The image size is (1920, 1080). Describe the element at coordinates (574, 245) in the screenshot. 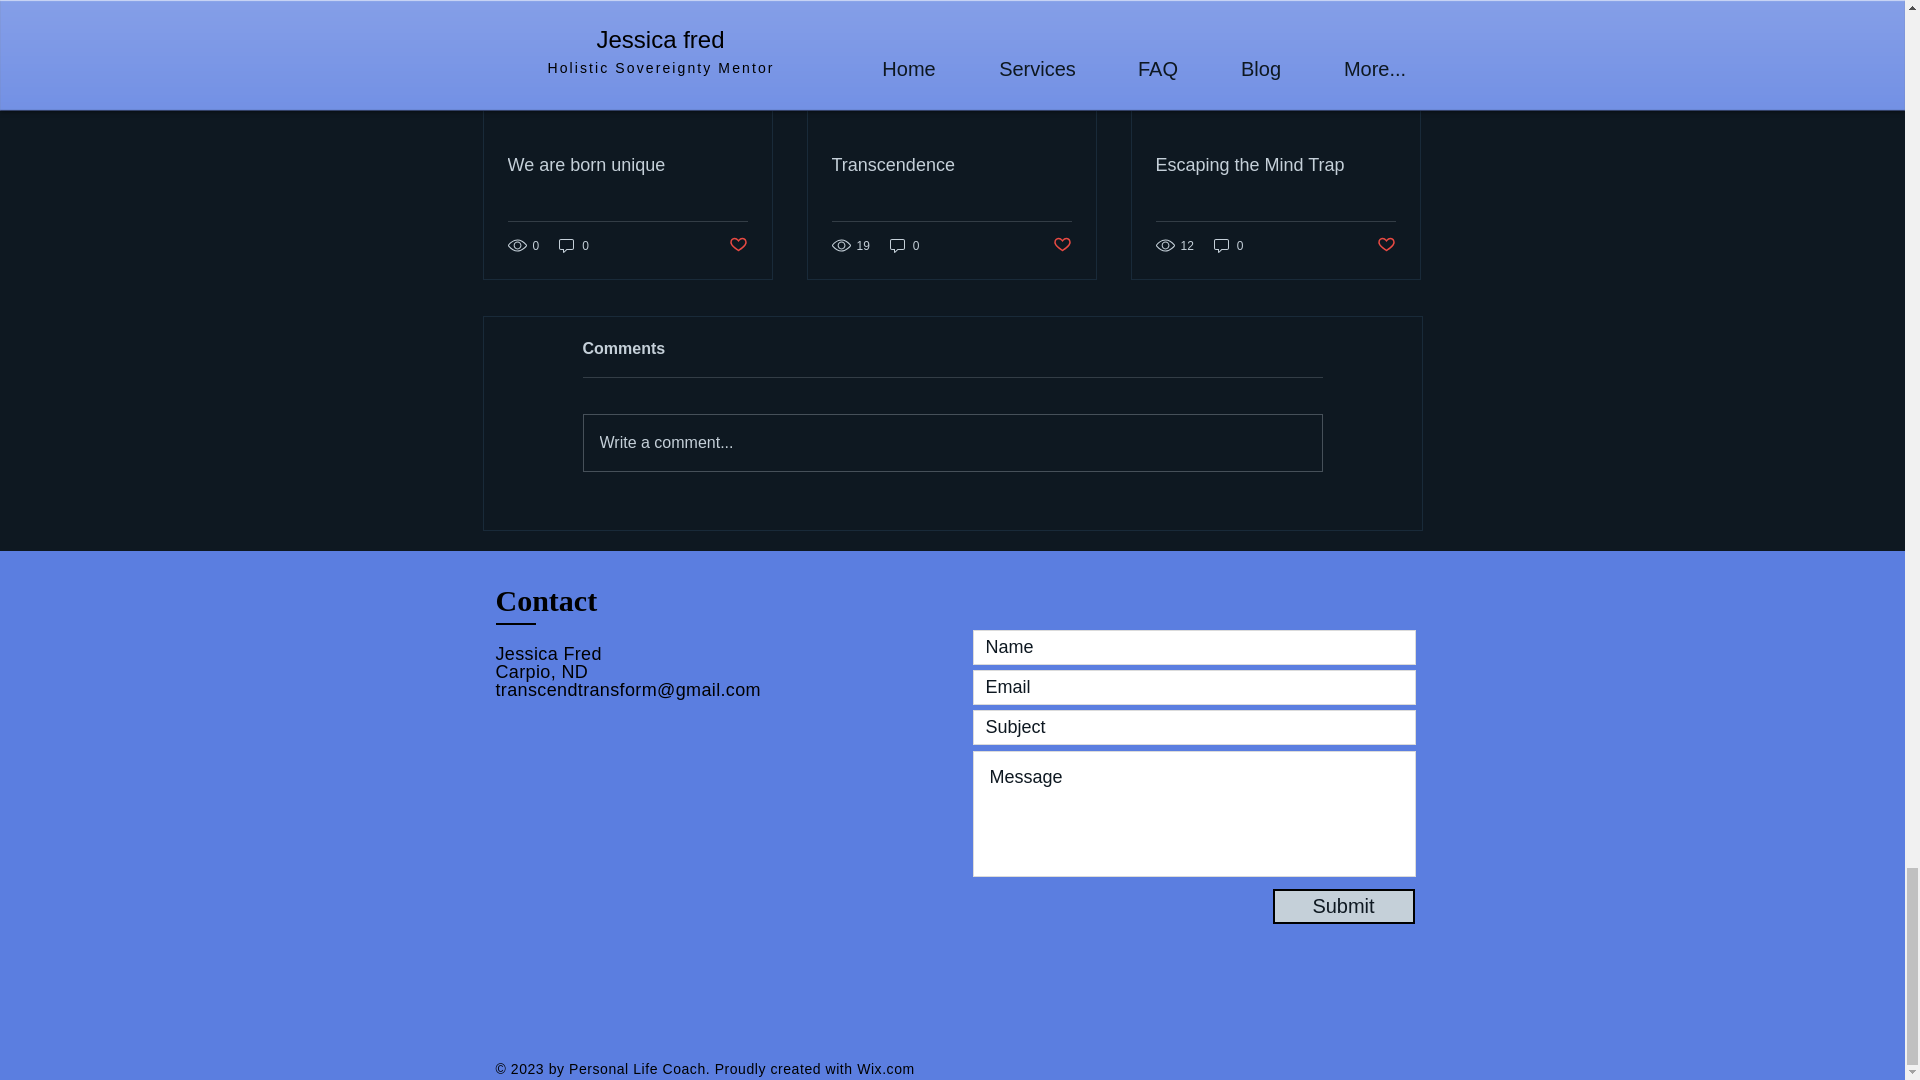

I see `0` at that location.